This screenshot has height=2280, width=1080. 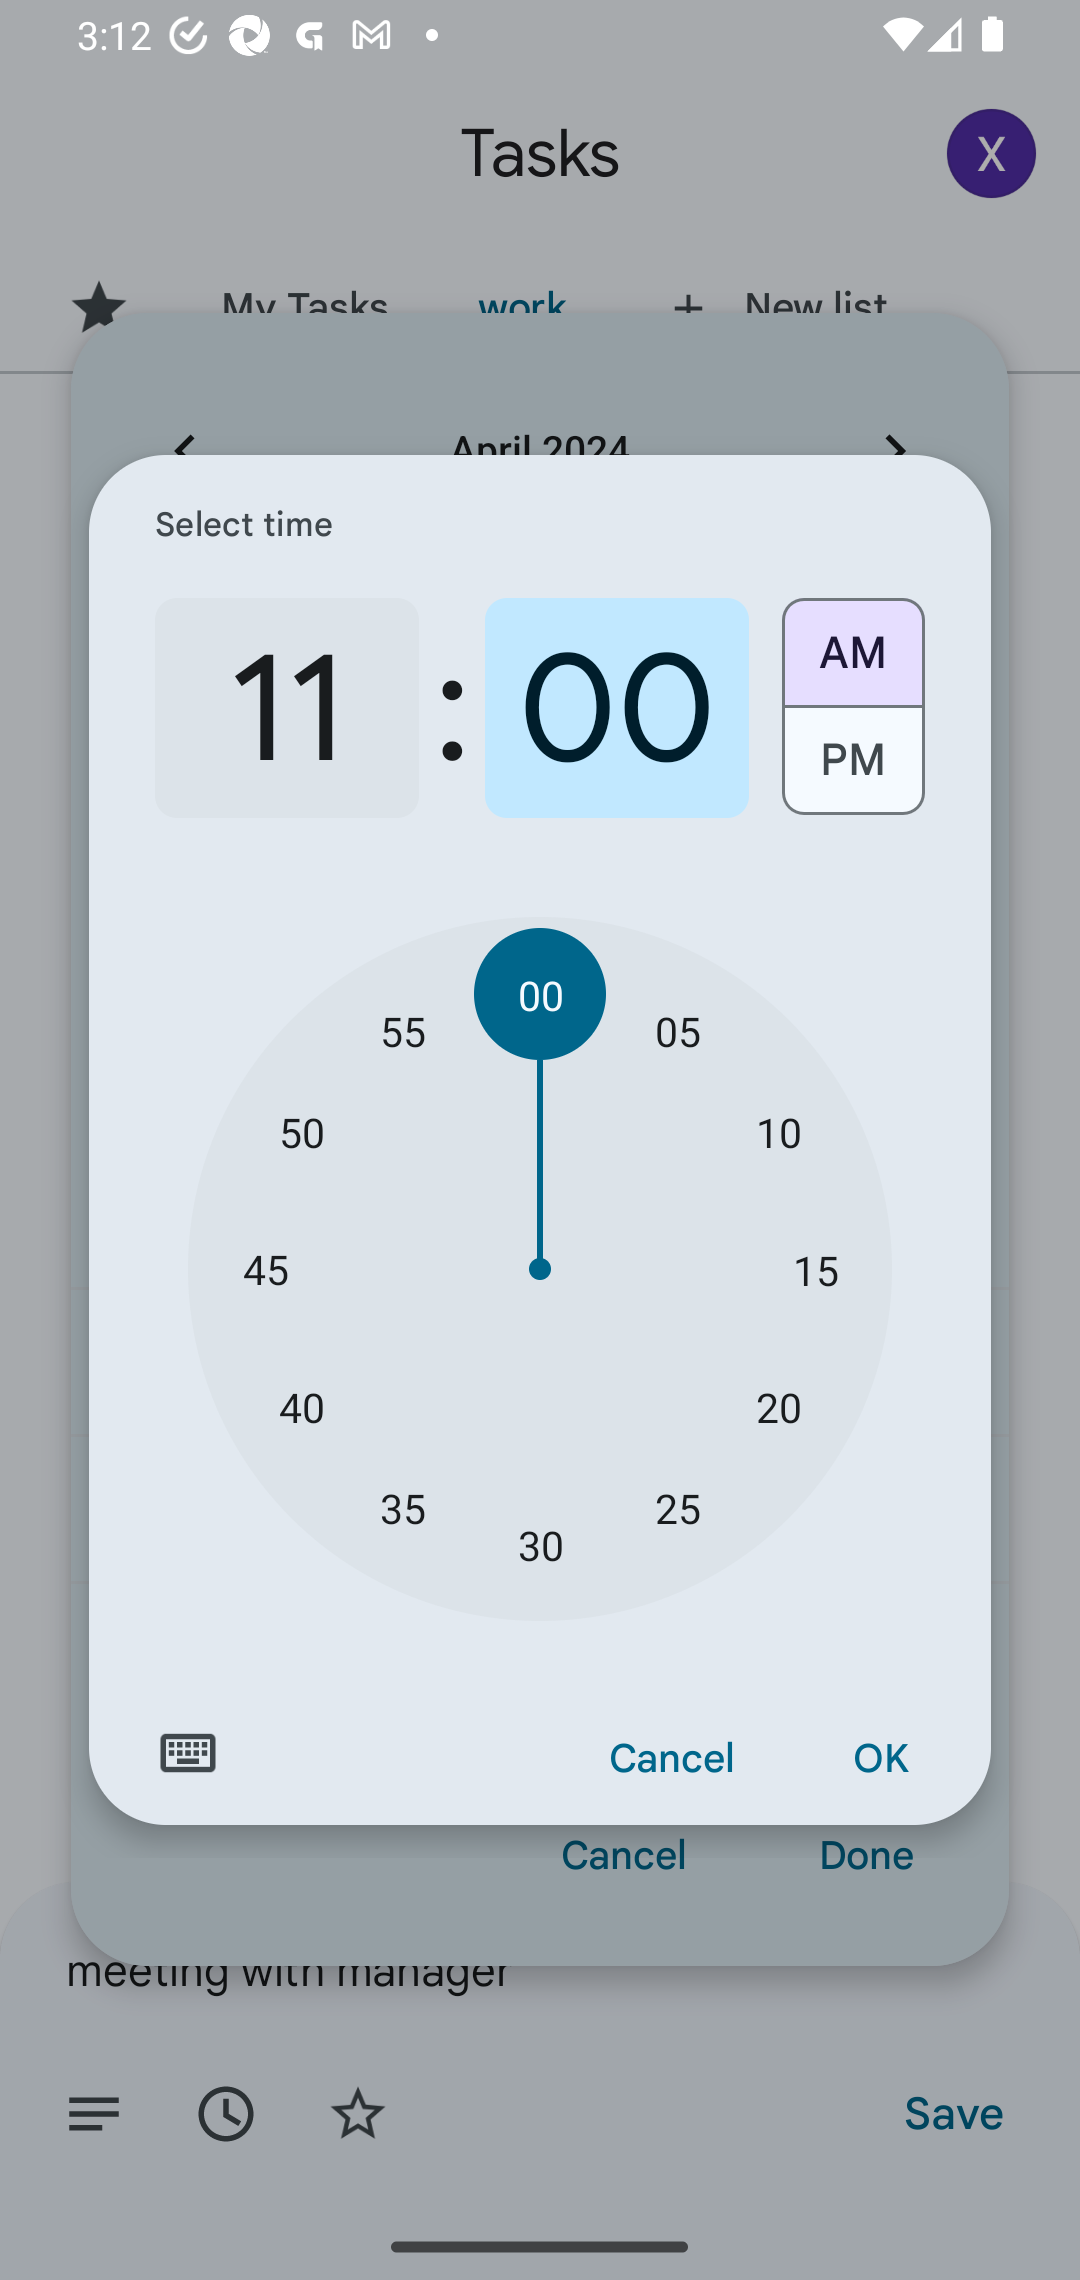 I want to click on AM, so click(x=852, y=642).